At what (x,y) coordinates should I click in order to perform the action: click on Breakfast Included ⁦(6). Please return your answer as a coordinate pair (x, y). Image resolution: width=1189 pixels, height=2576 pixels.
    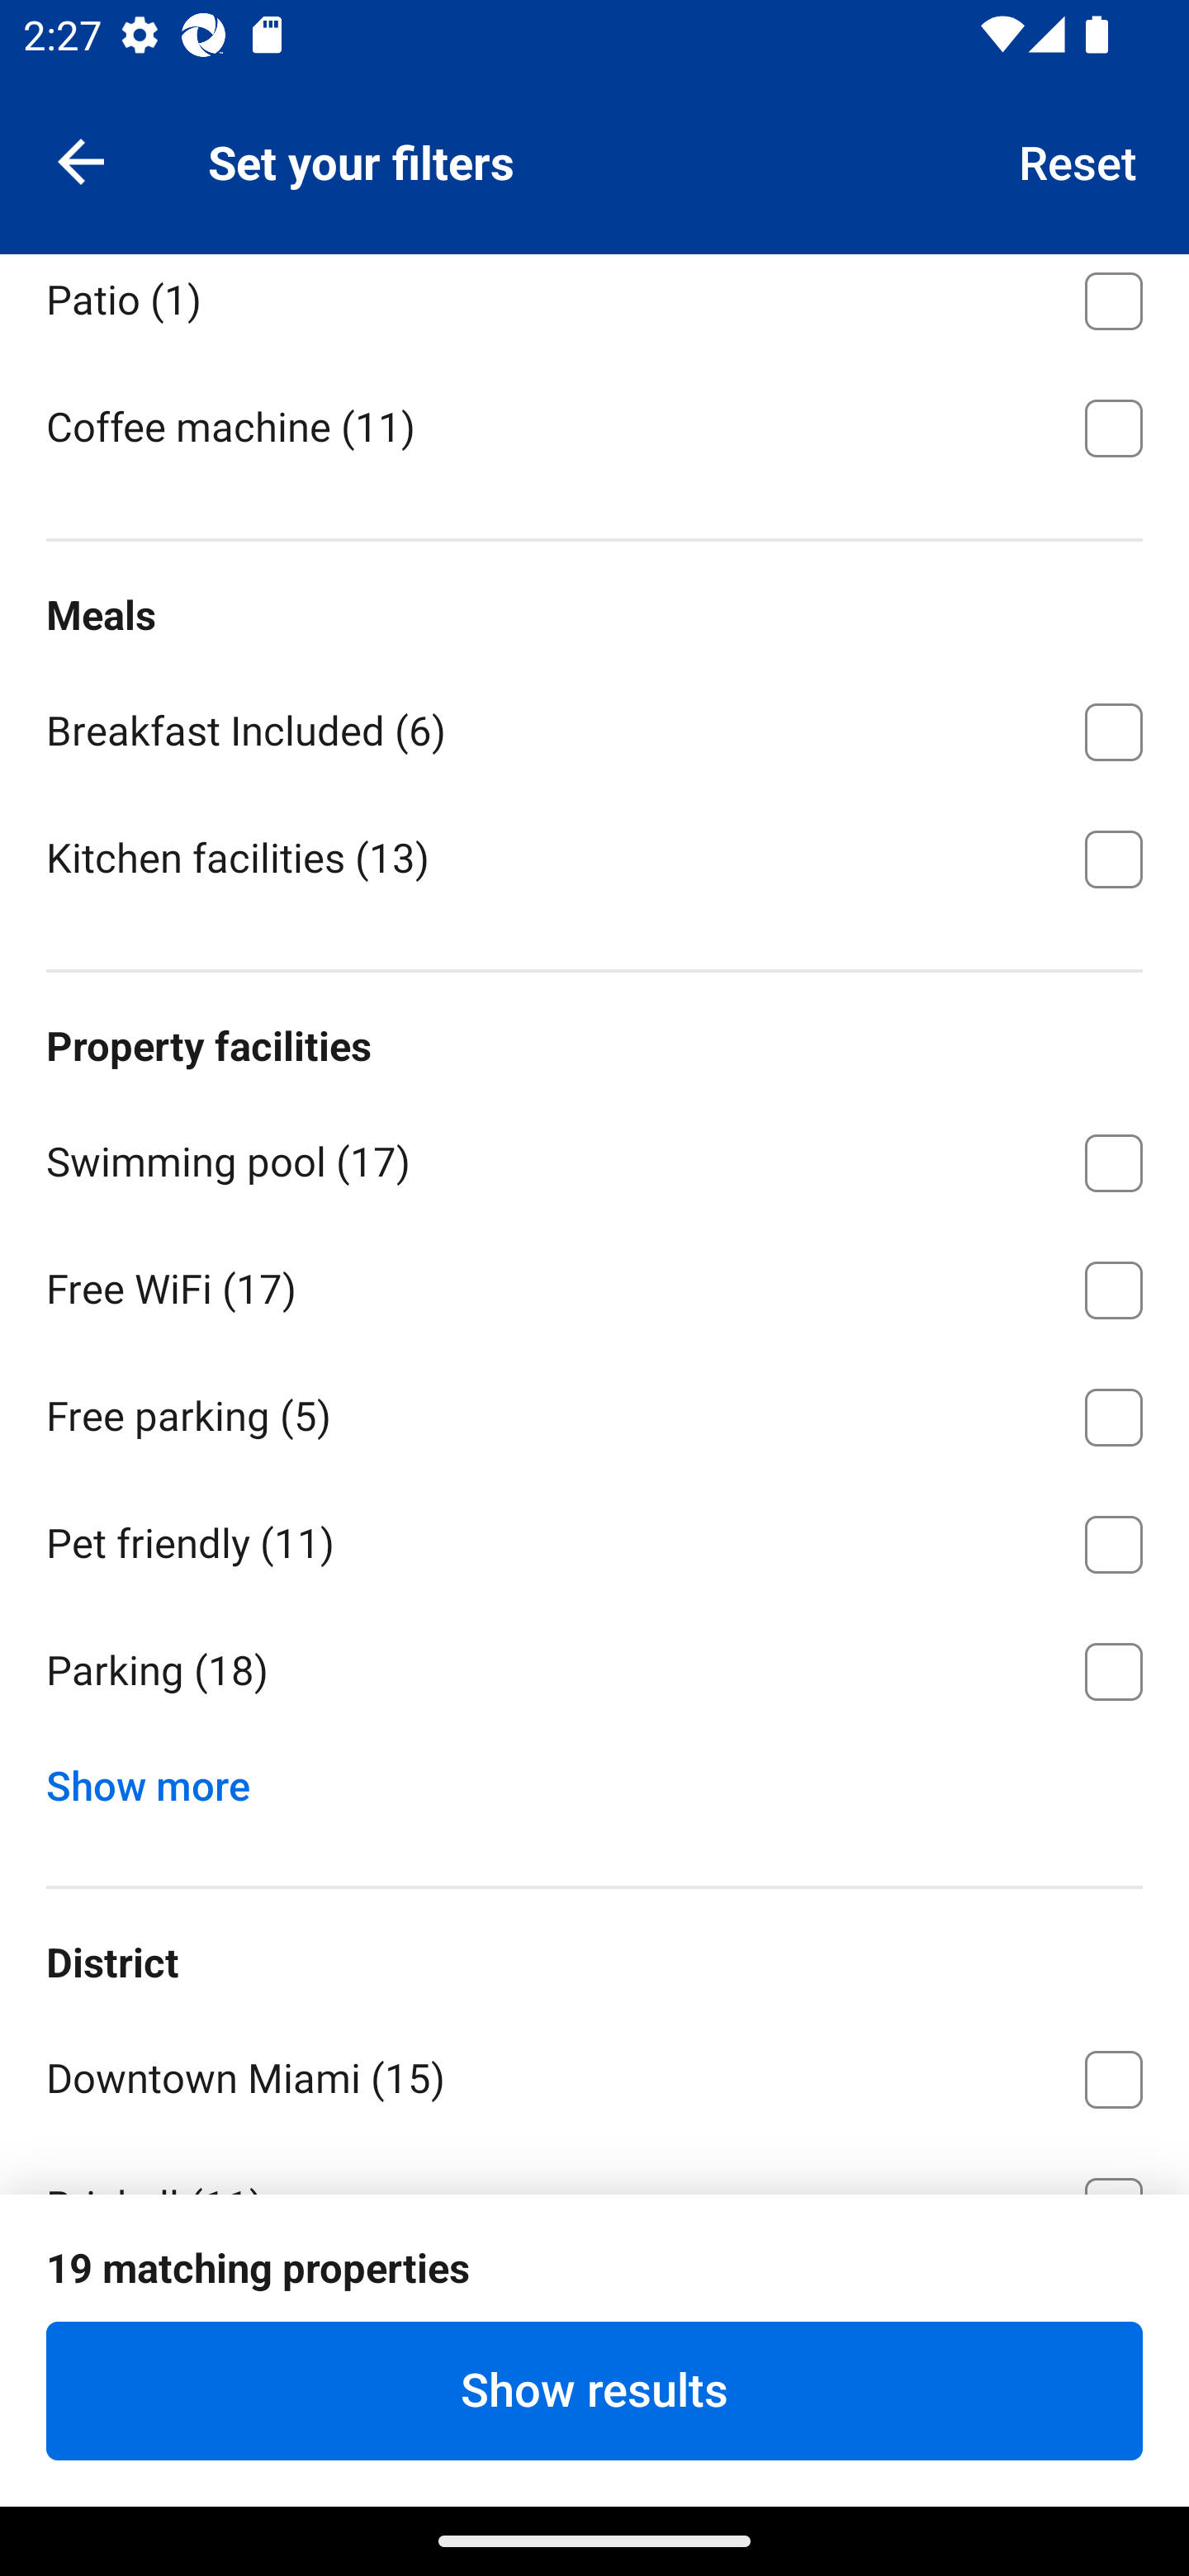
    Looking at the image, I should click on (594, 726).